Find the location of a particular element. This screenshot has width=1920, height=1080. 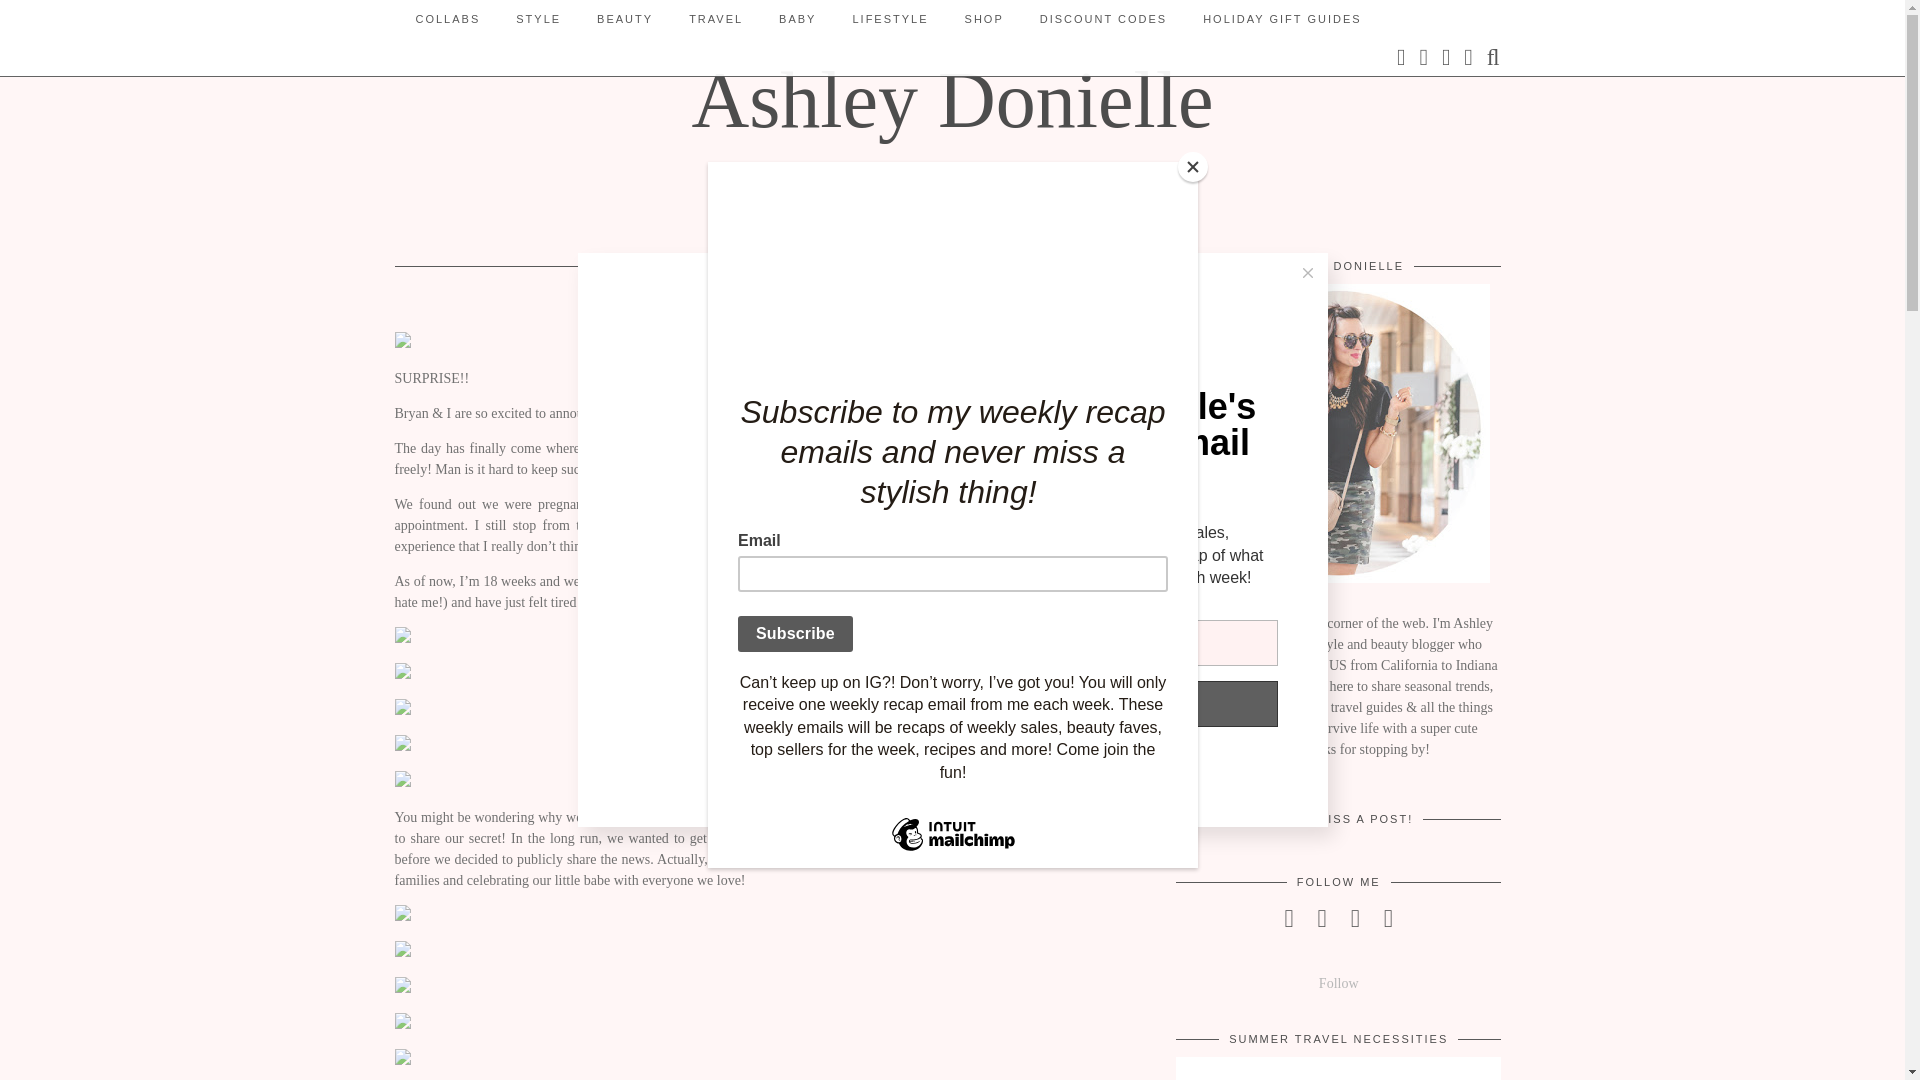

COLLABS is located at coordinates (448, 18).